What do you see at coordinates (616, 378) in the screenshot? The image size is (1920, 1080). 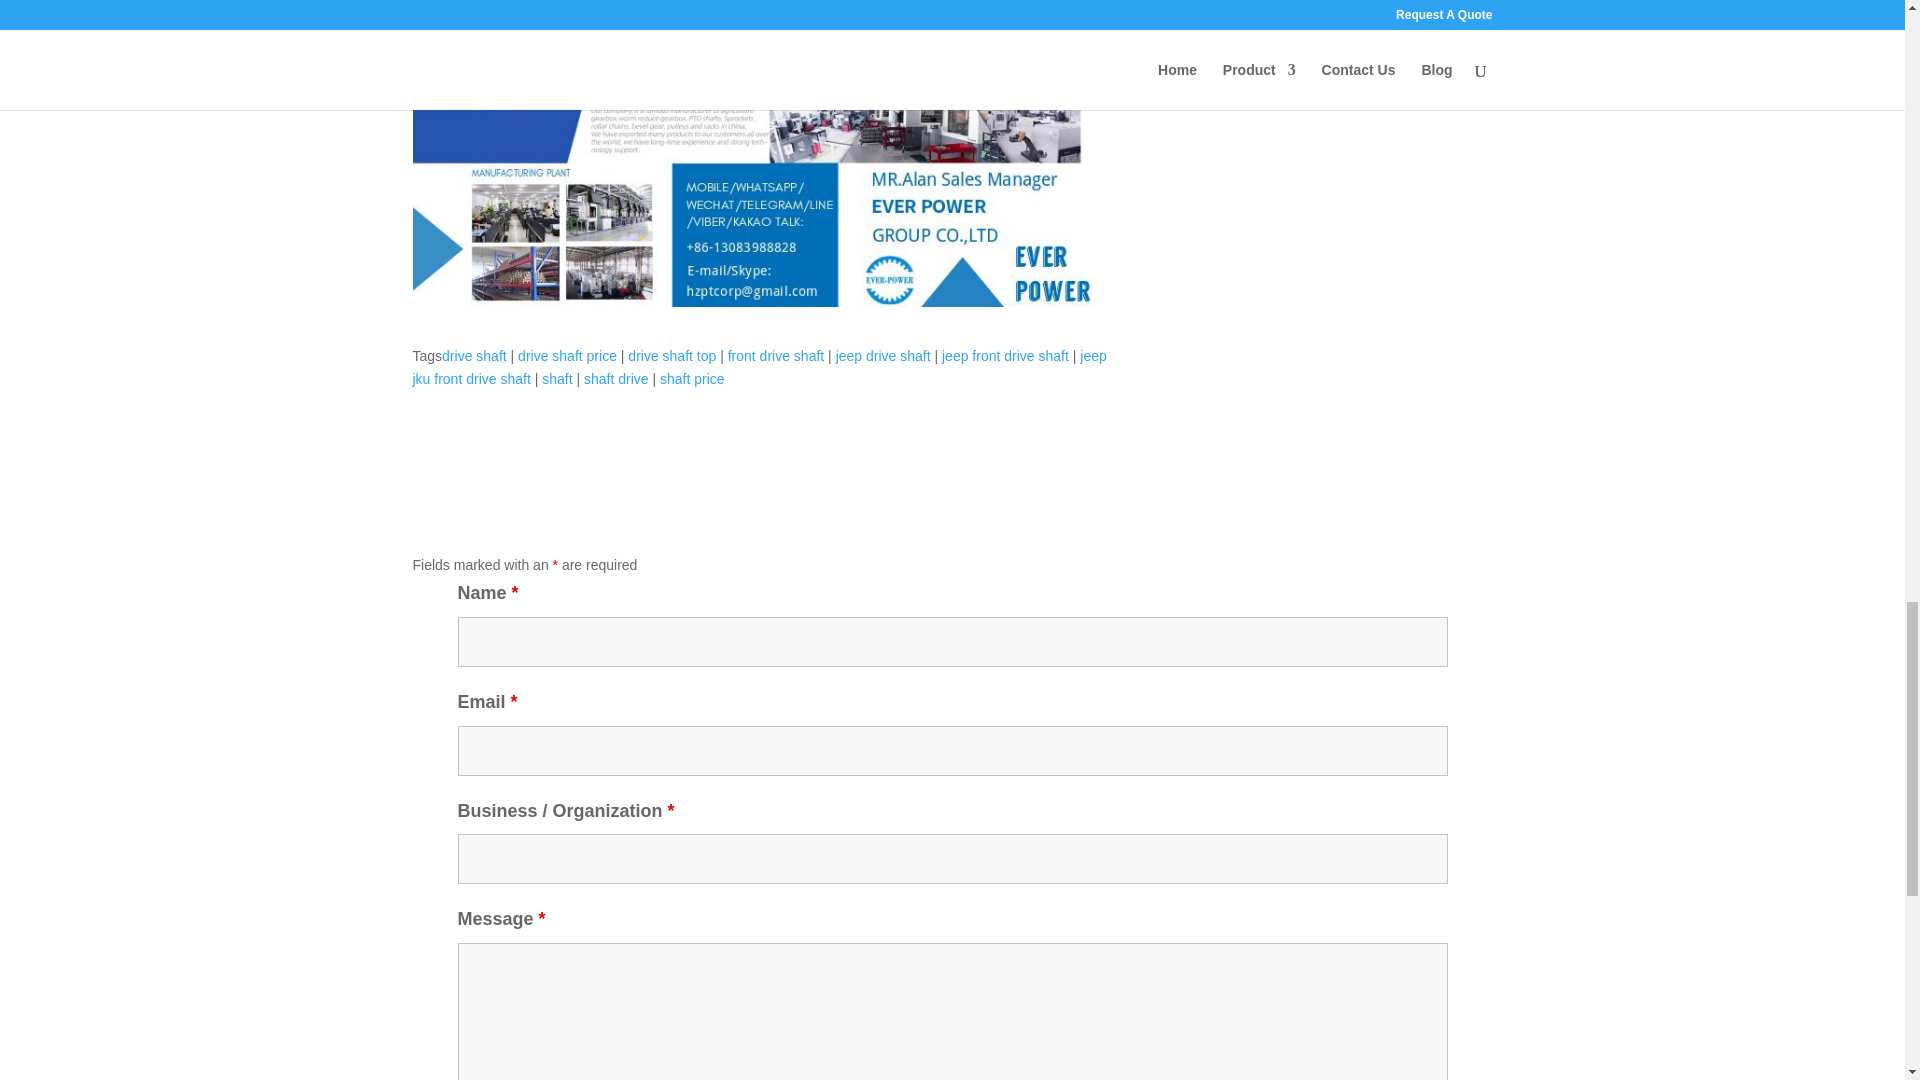 I see `shaft drive` at bounding box center [616, 378].